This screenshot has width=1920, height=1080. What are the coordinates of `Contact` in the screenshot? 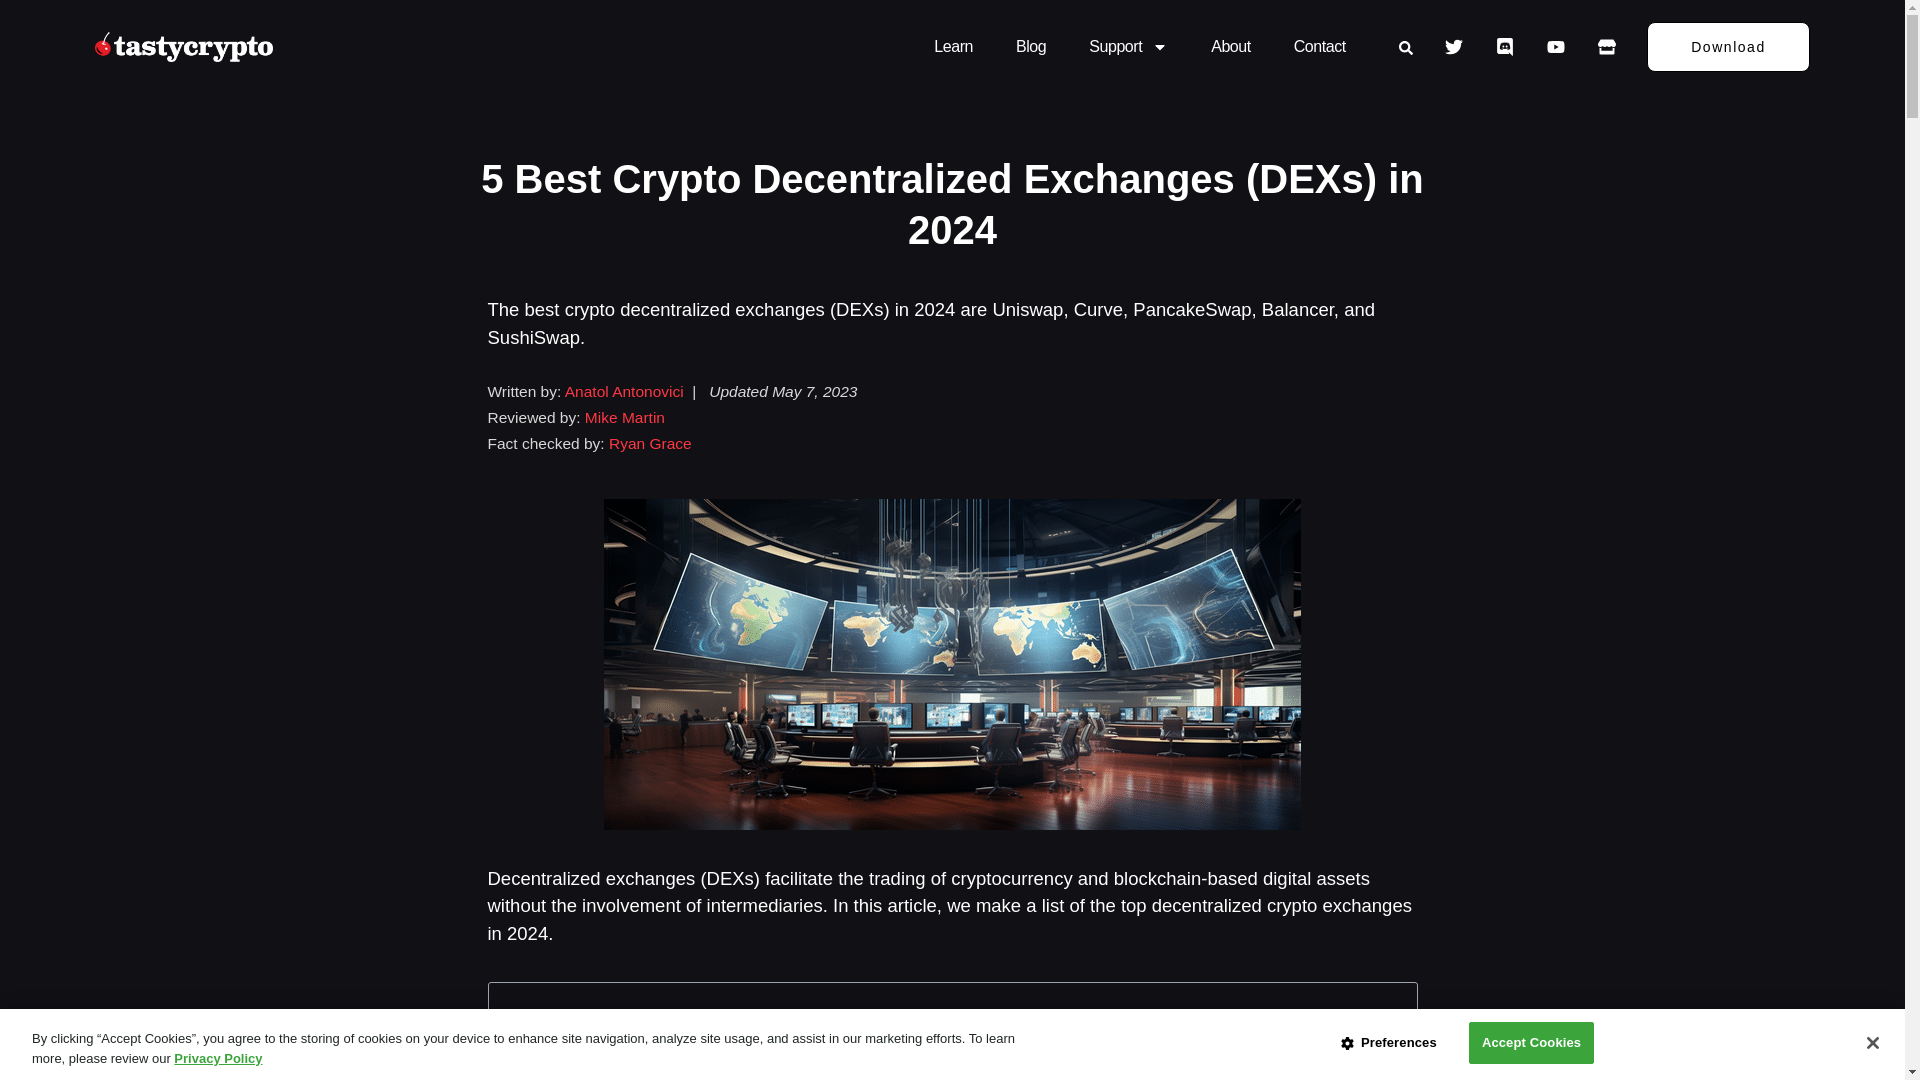 It's located at (1320, 46).